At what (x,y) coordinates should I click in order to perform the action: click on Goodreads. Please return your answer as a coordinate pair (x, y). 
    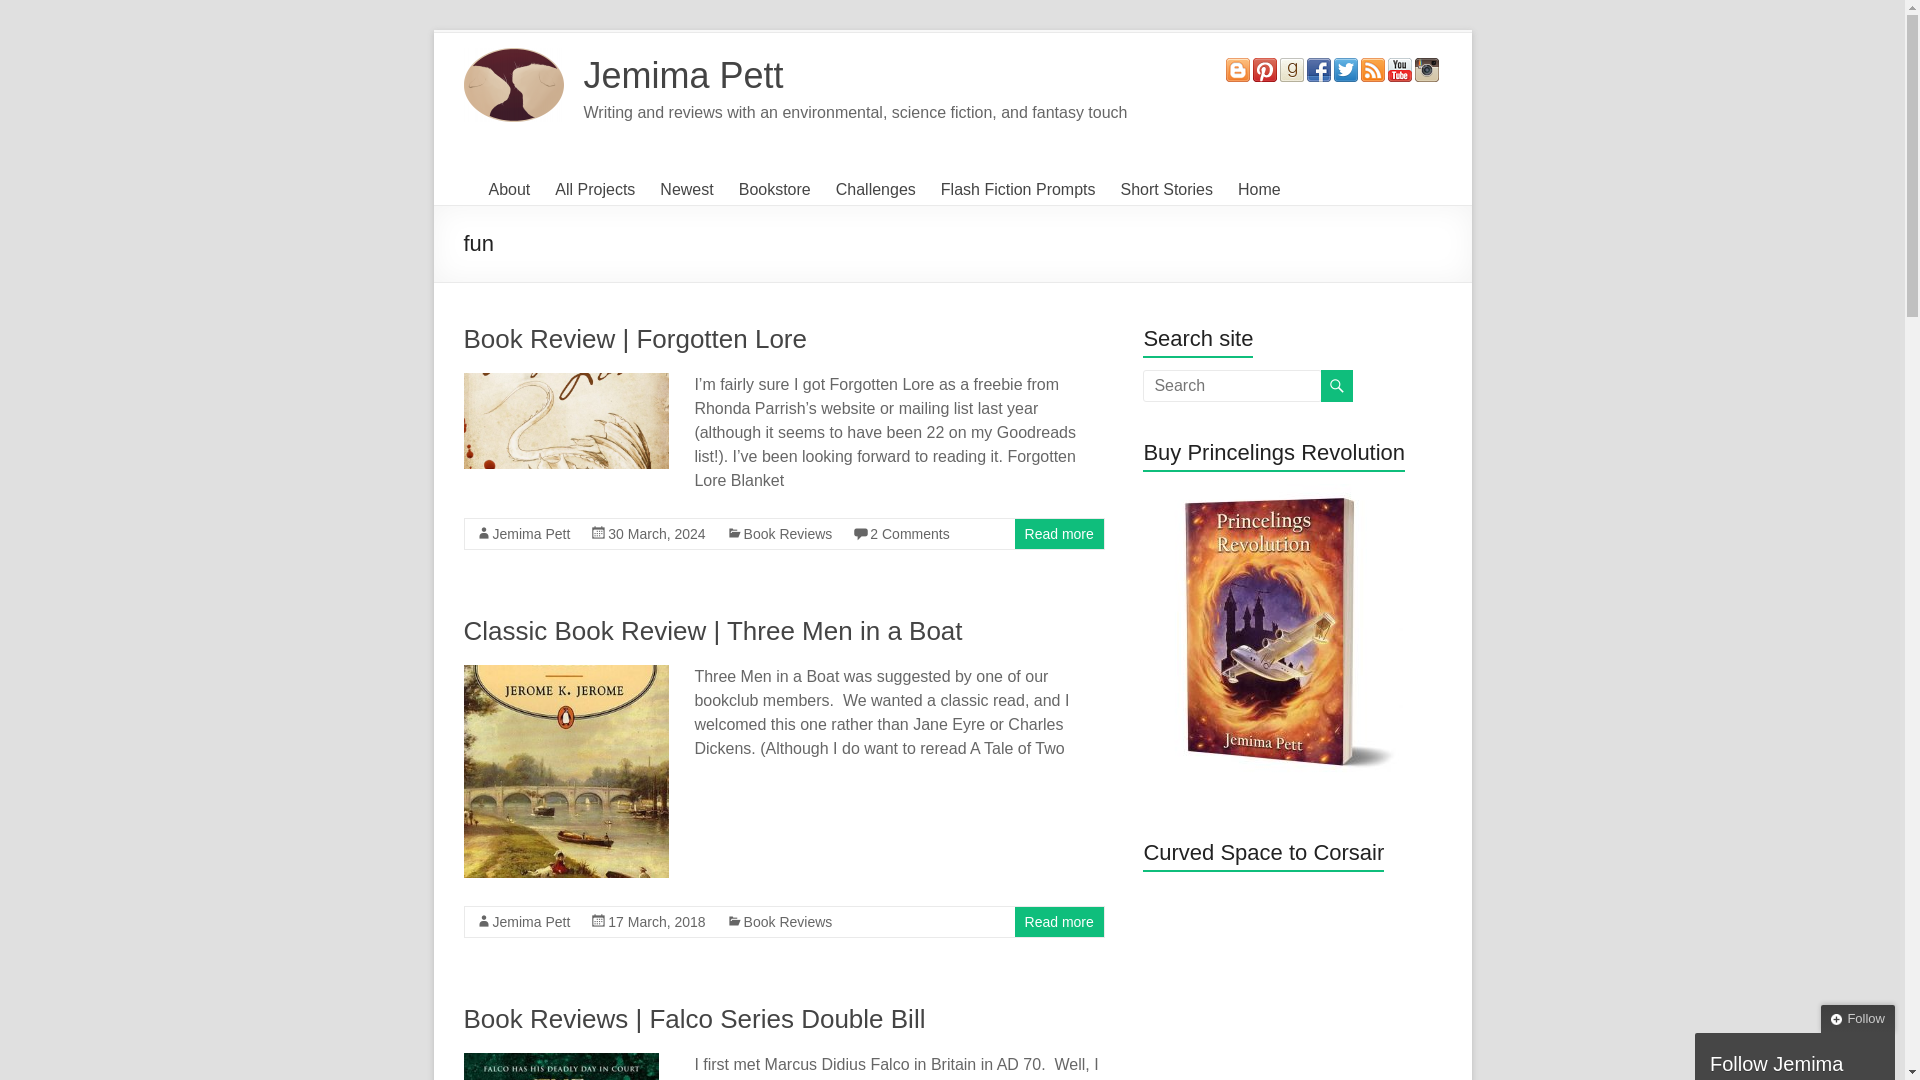
    Looking at the image, I should click on (1292, 67).